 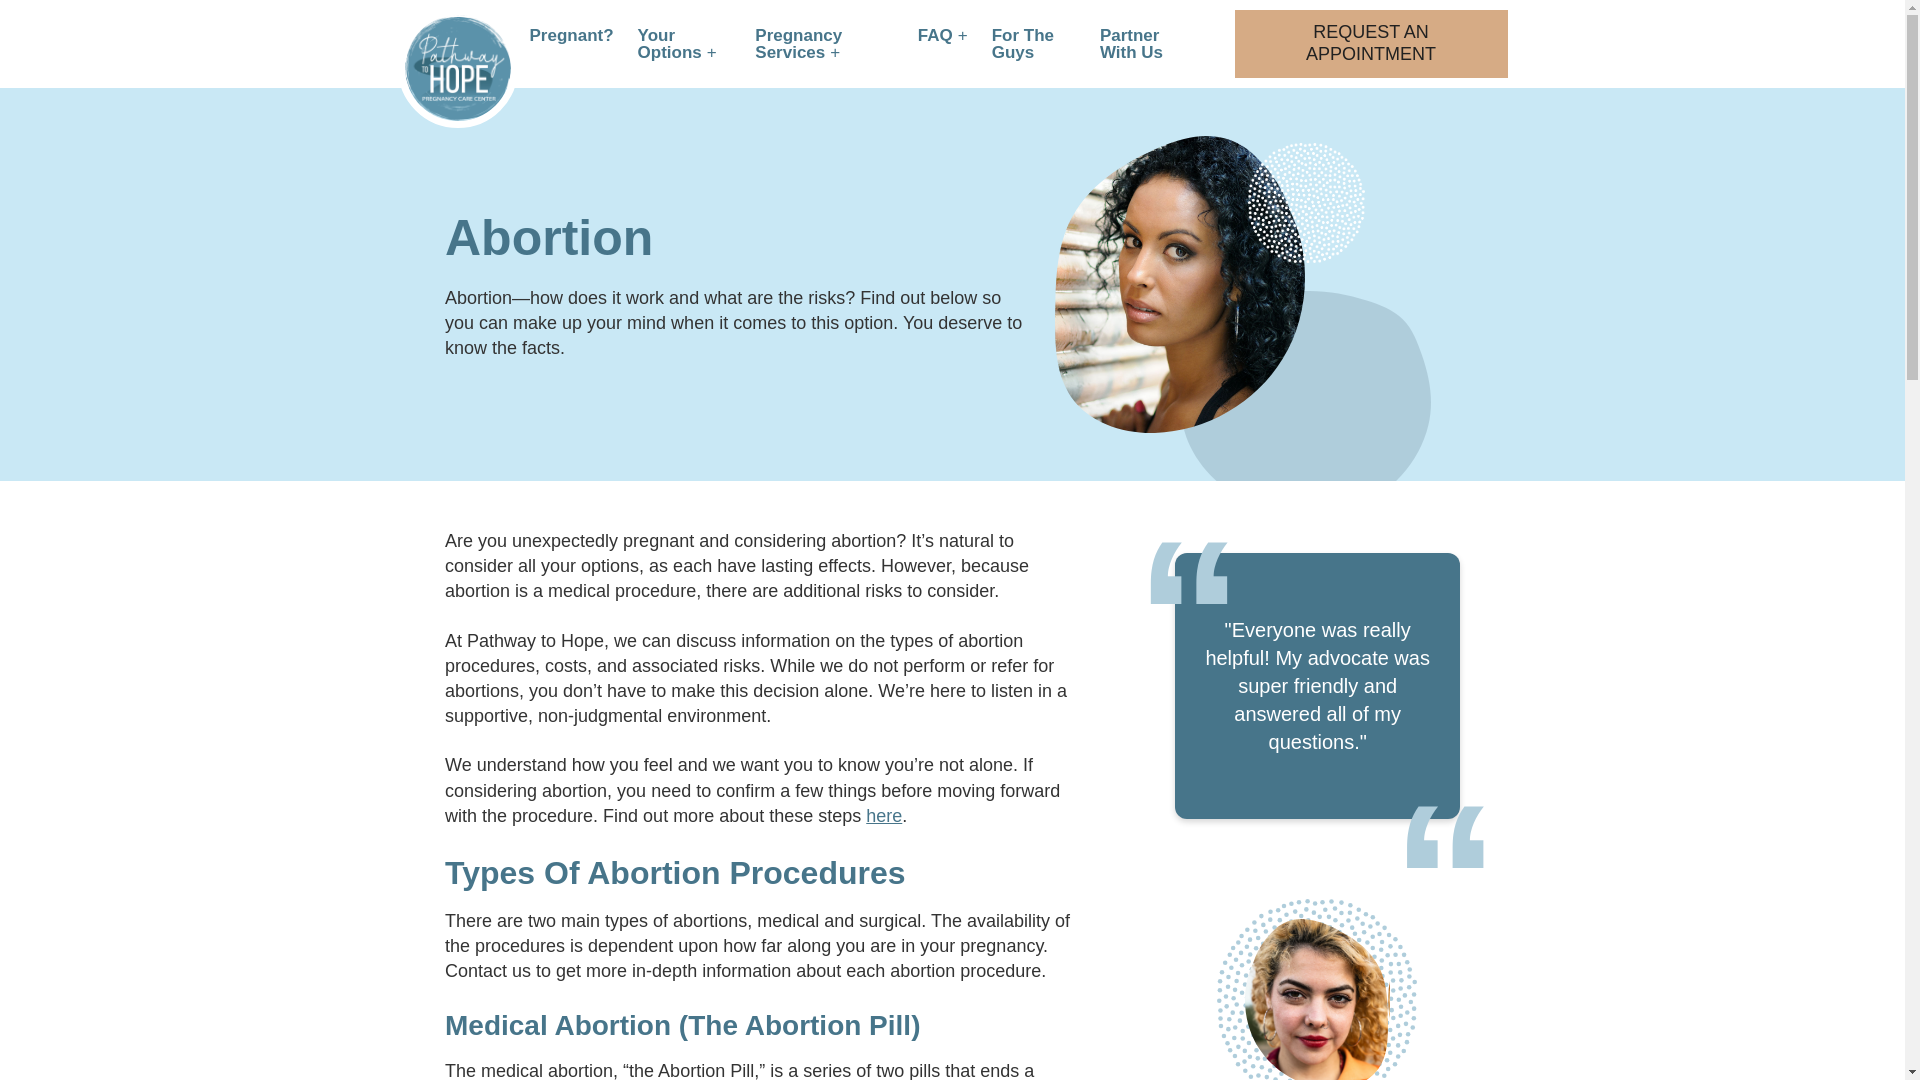 What do you see at coordinates (1370, 42) in the screenshot?
I see `REQUEST AN APPOINTMENT` at bounding box center [1370, 42].